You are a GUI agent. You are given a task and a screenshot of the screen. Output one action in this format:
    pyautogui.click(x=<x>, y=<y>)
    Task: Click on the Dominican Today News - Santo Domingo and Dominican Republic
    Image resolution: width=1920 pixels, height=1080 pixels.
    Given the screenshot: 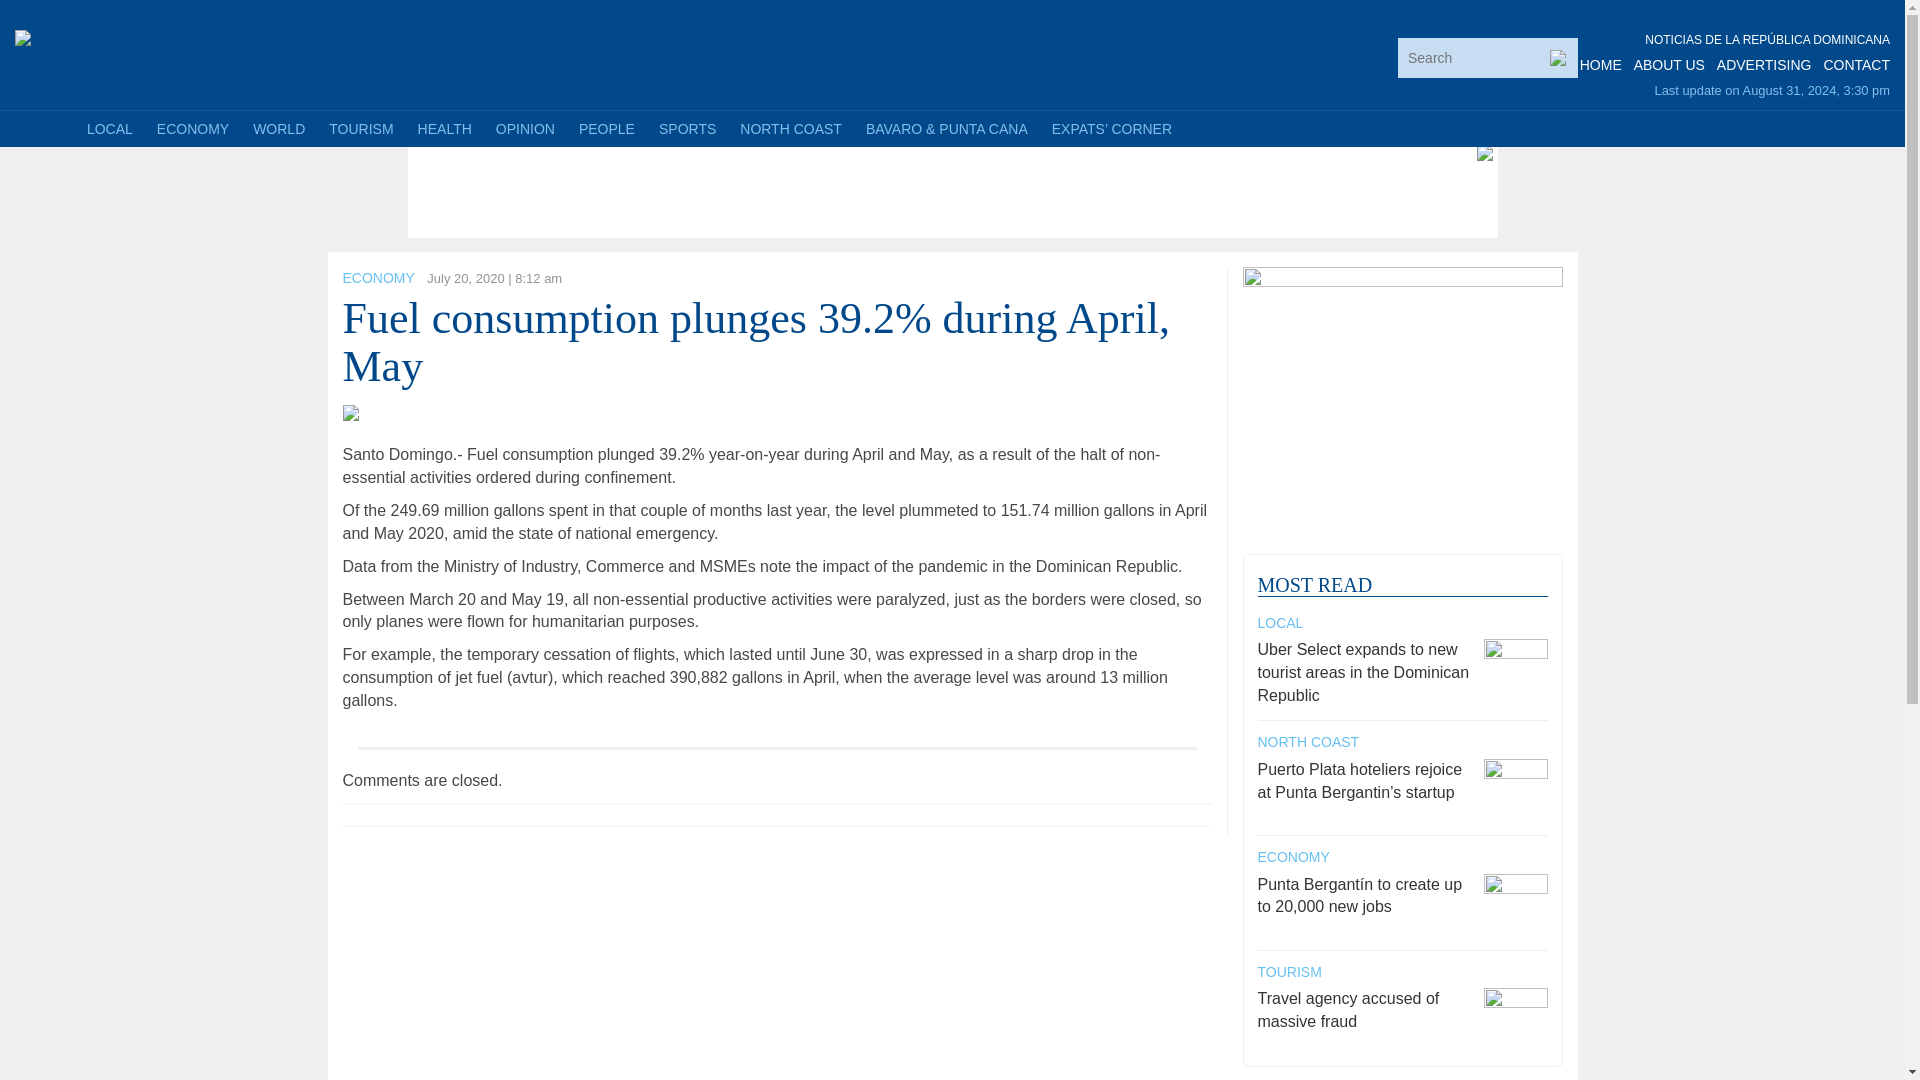 What is the action you would take?
    pyautogui.click(x=257, y=40)
    